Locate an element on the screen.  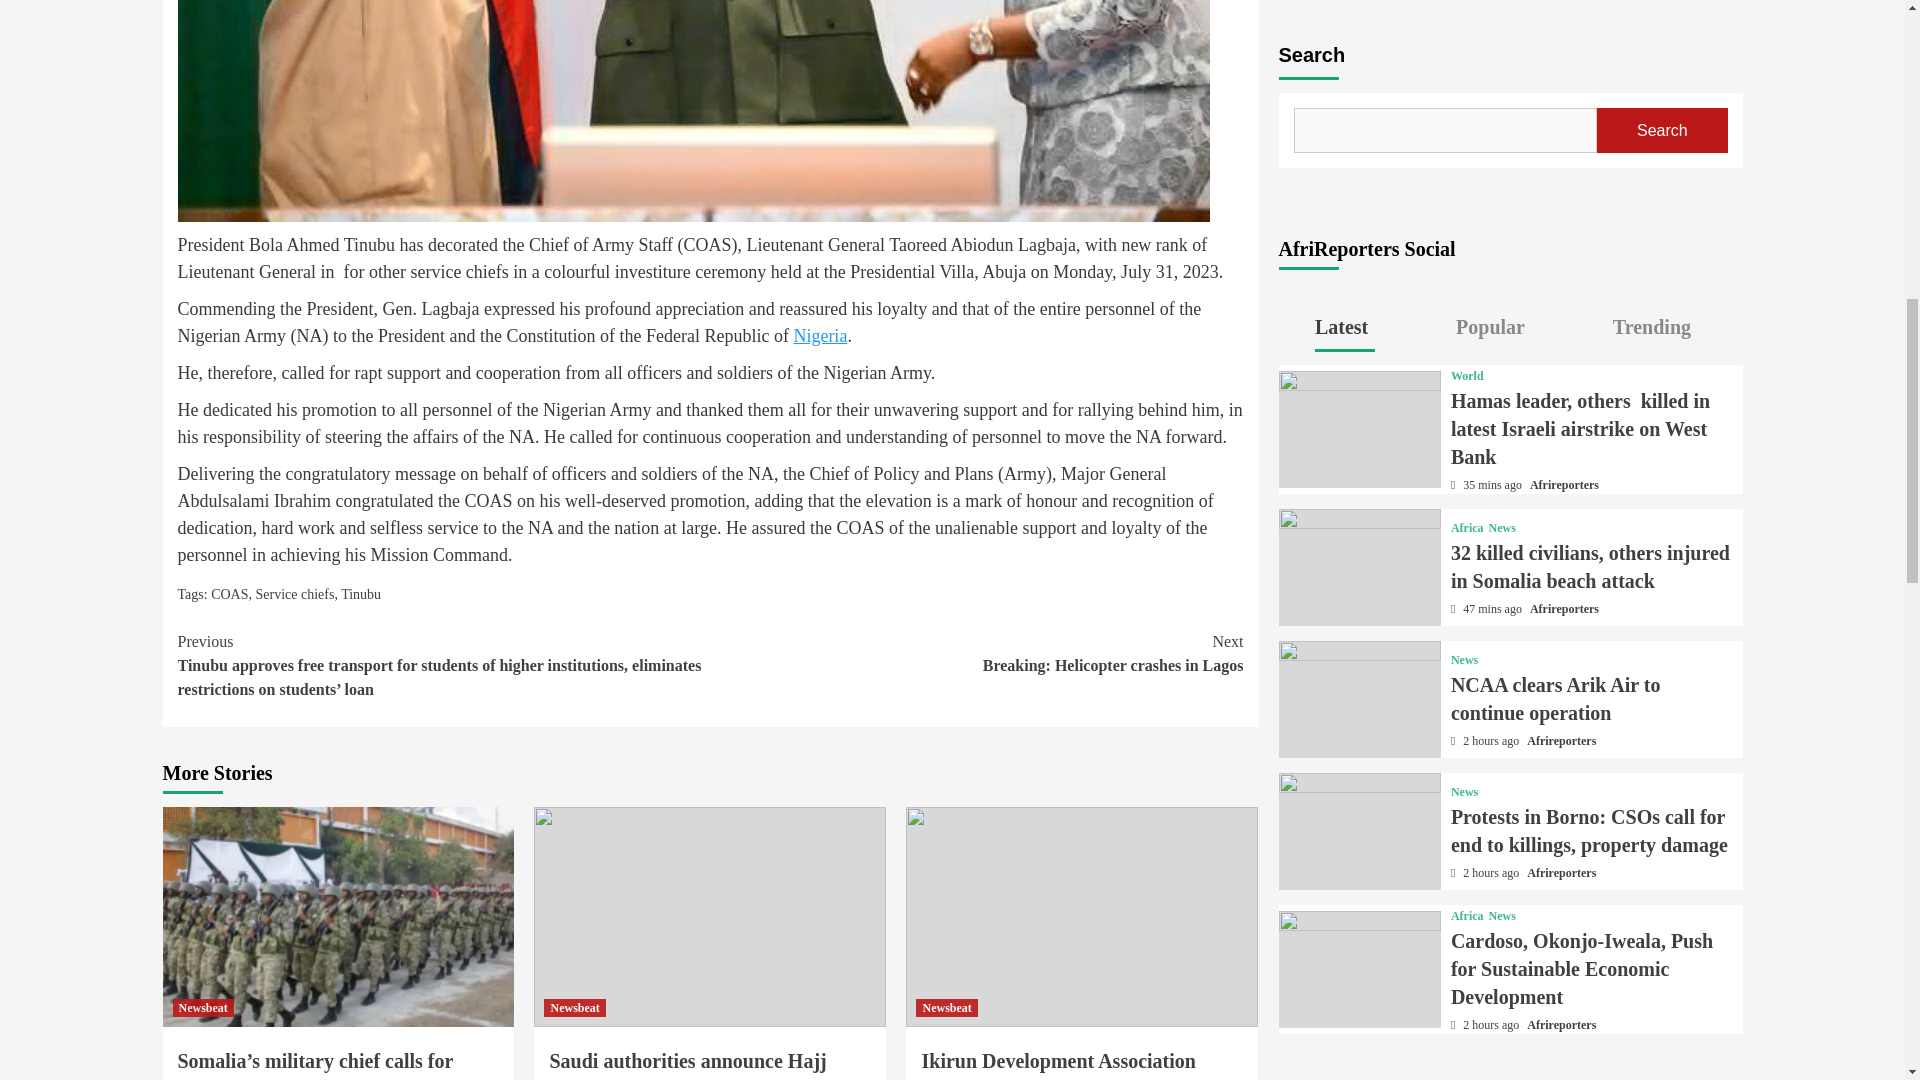
Tinubu is located at coordinates (819, 336).